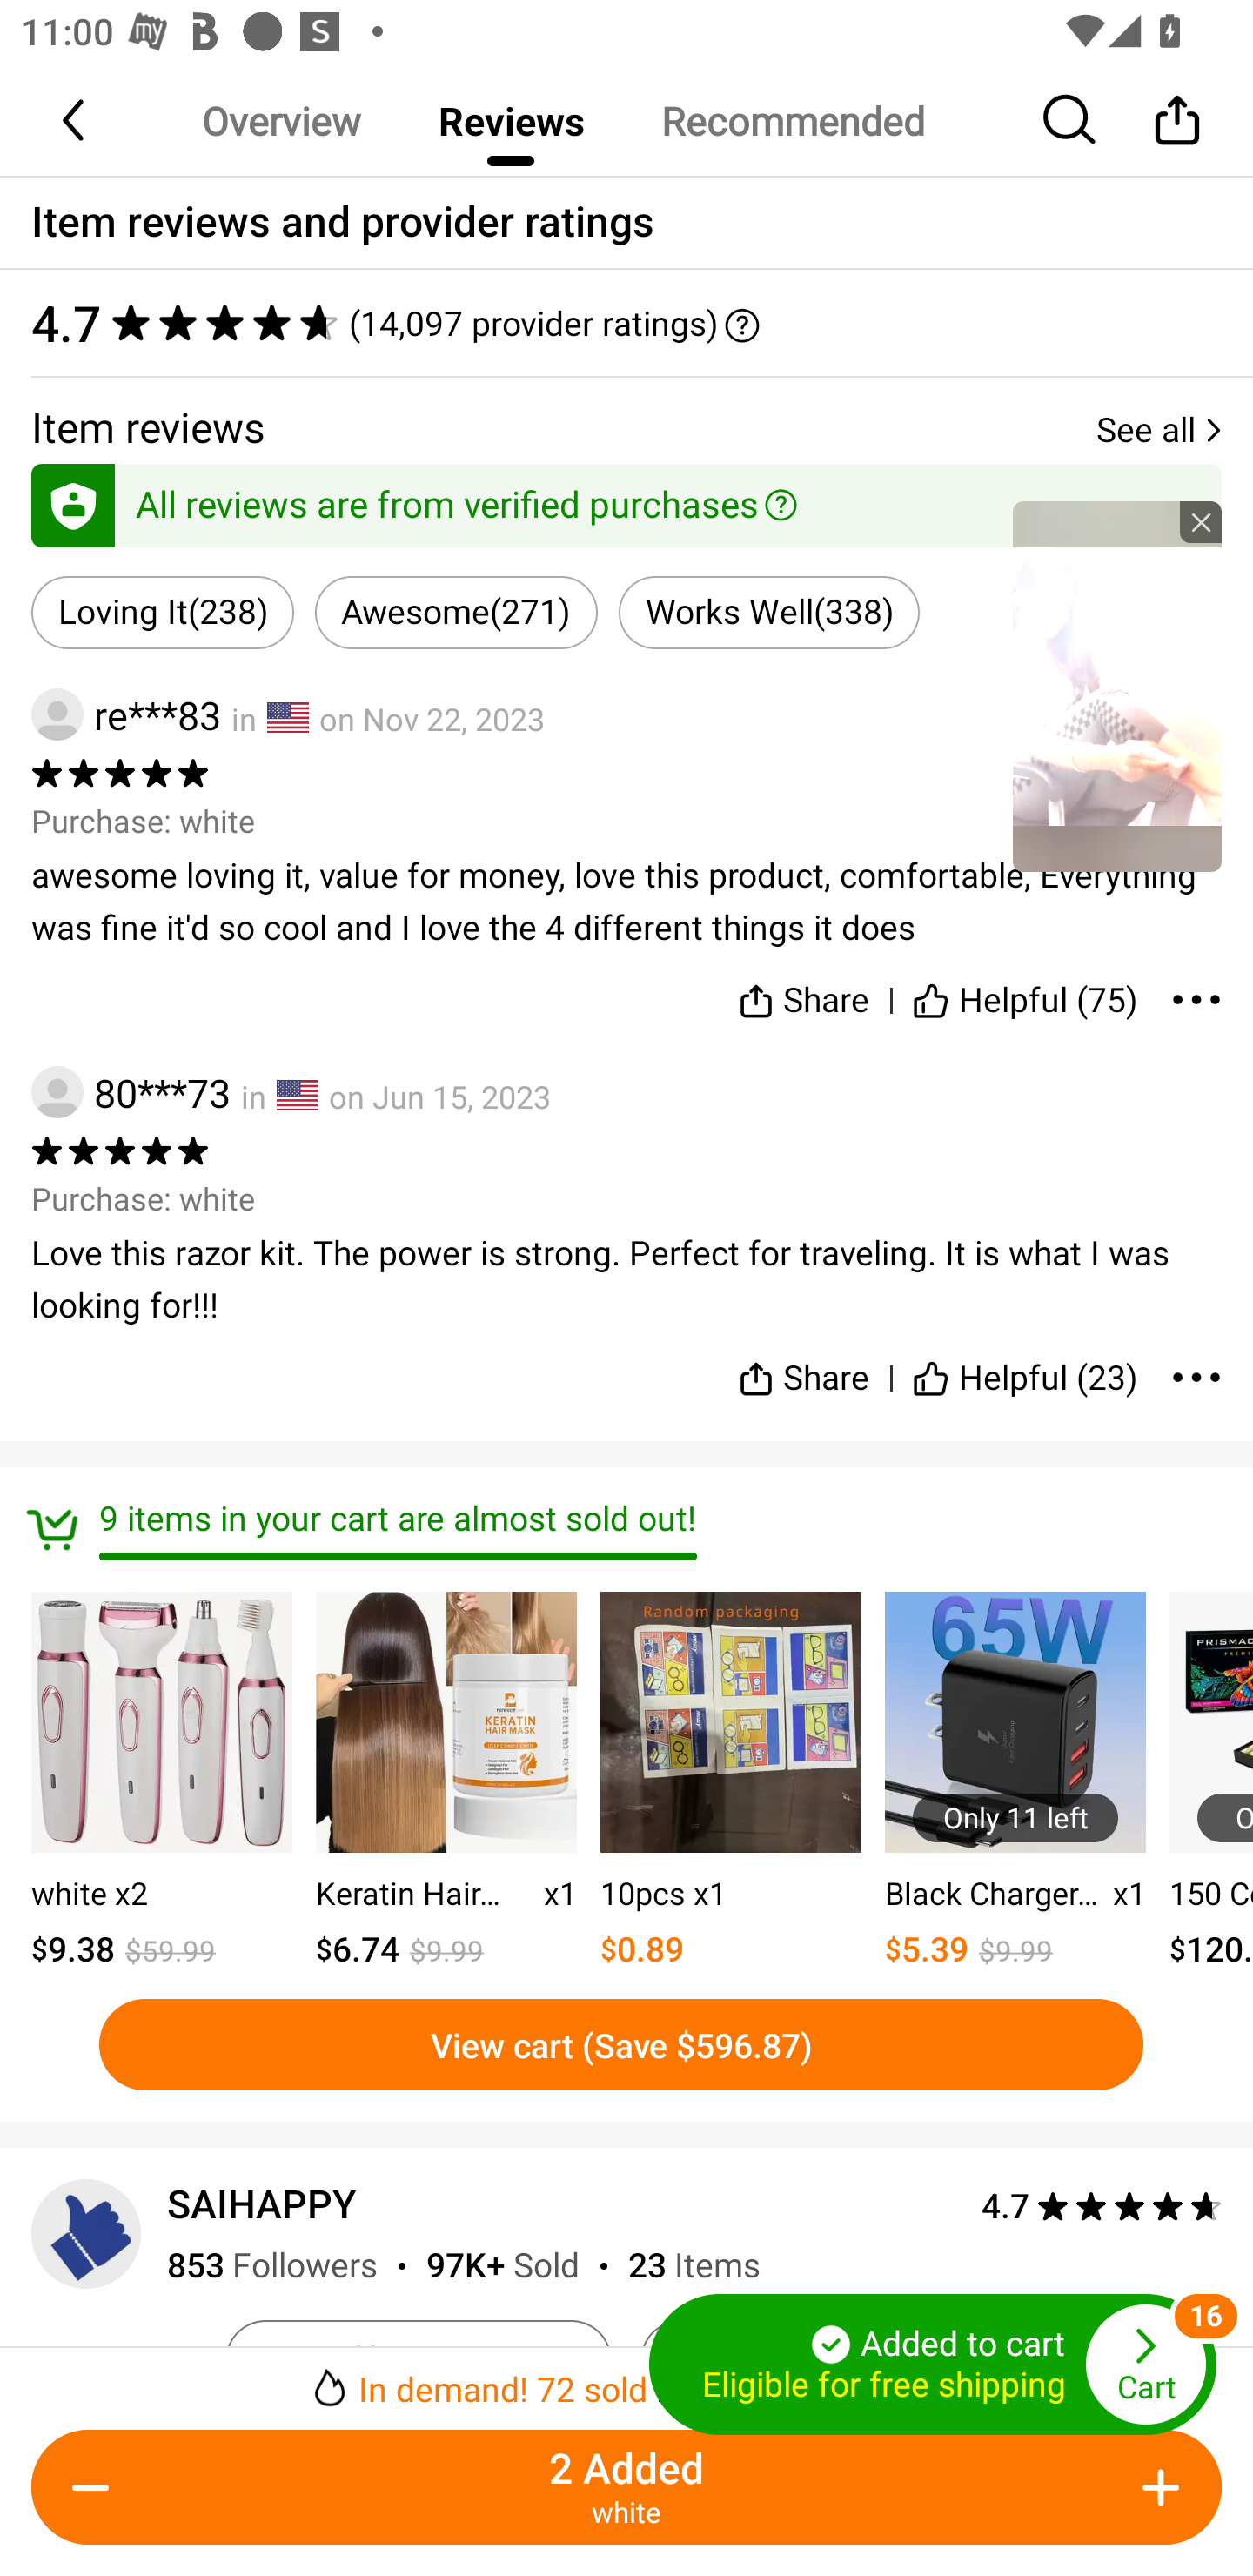  I want to click on   Share, so click(804, 1365).